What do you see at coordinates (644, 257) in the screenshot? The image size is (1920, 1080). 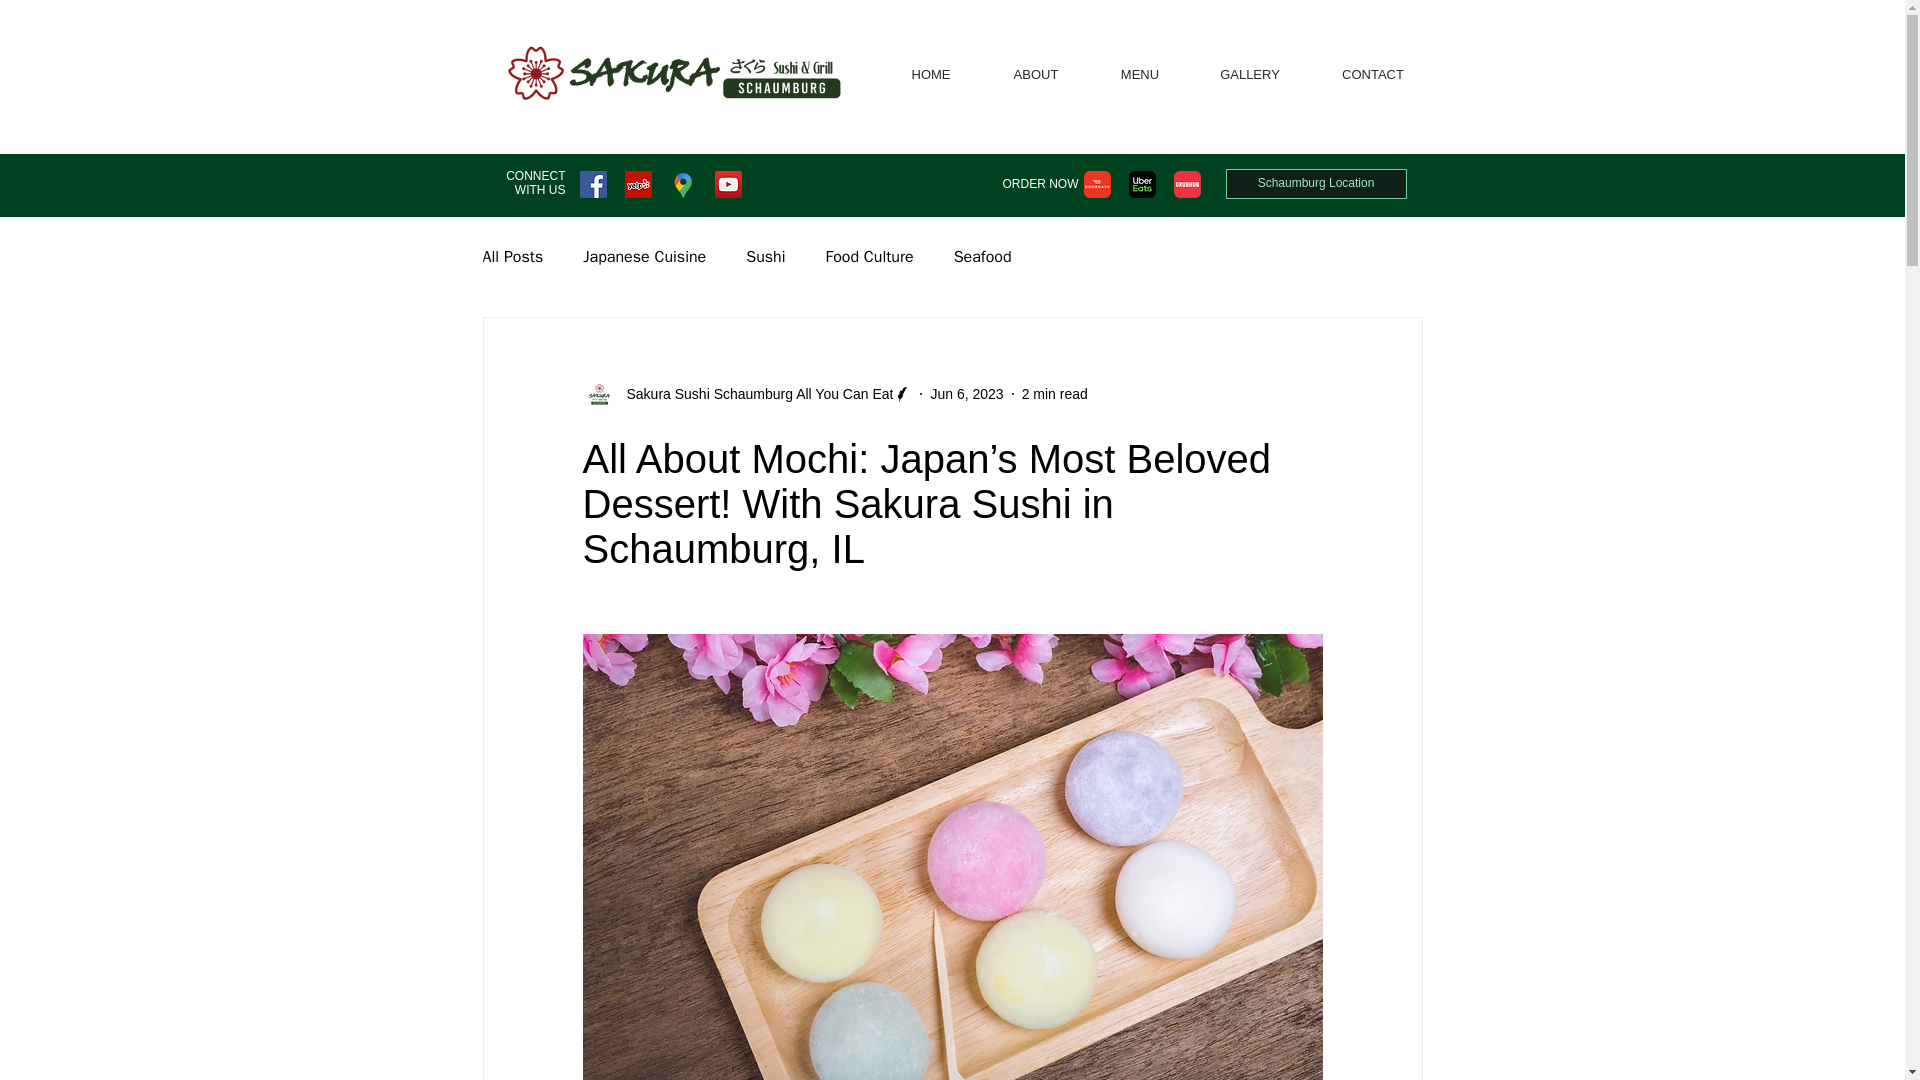 I see `Japanese Cuisine` at bounding box center [644, 257].